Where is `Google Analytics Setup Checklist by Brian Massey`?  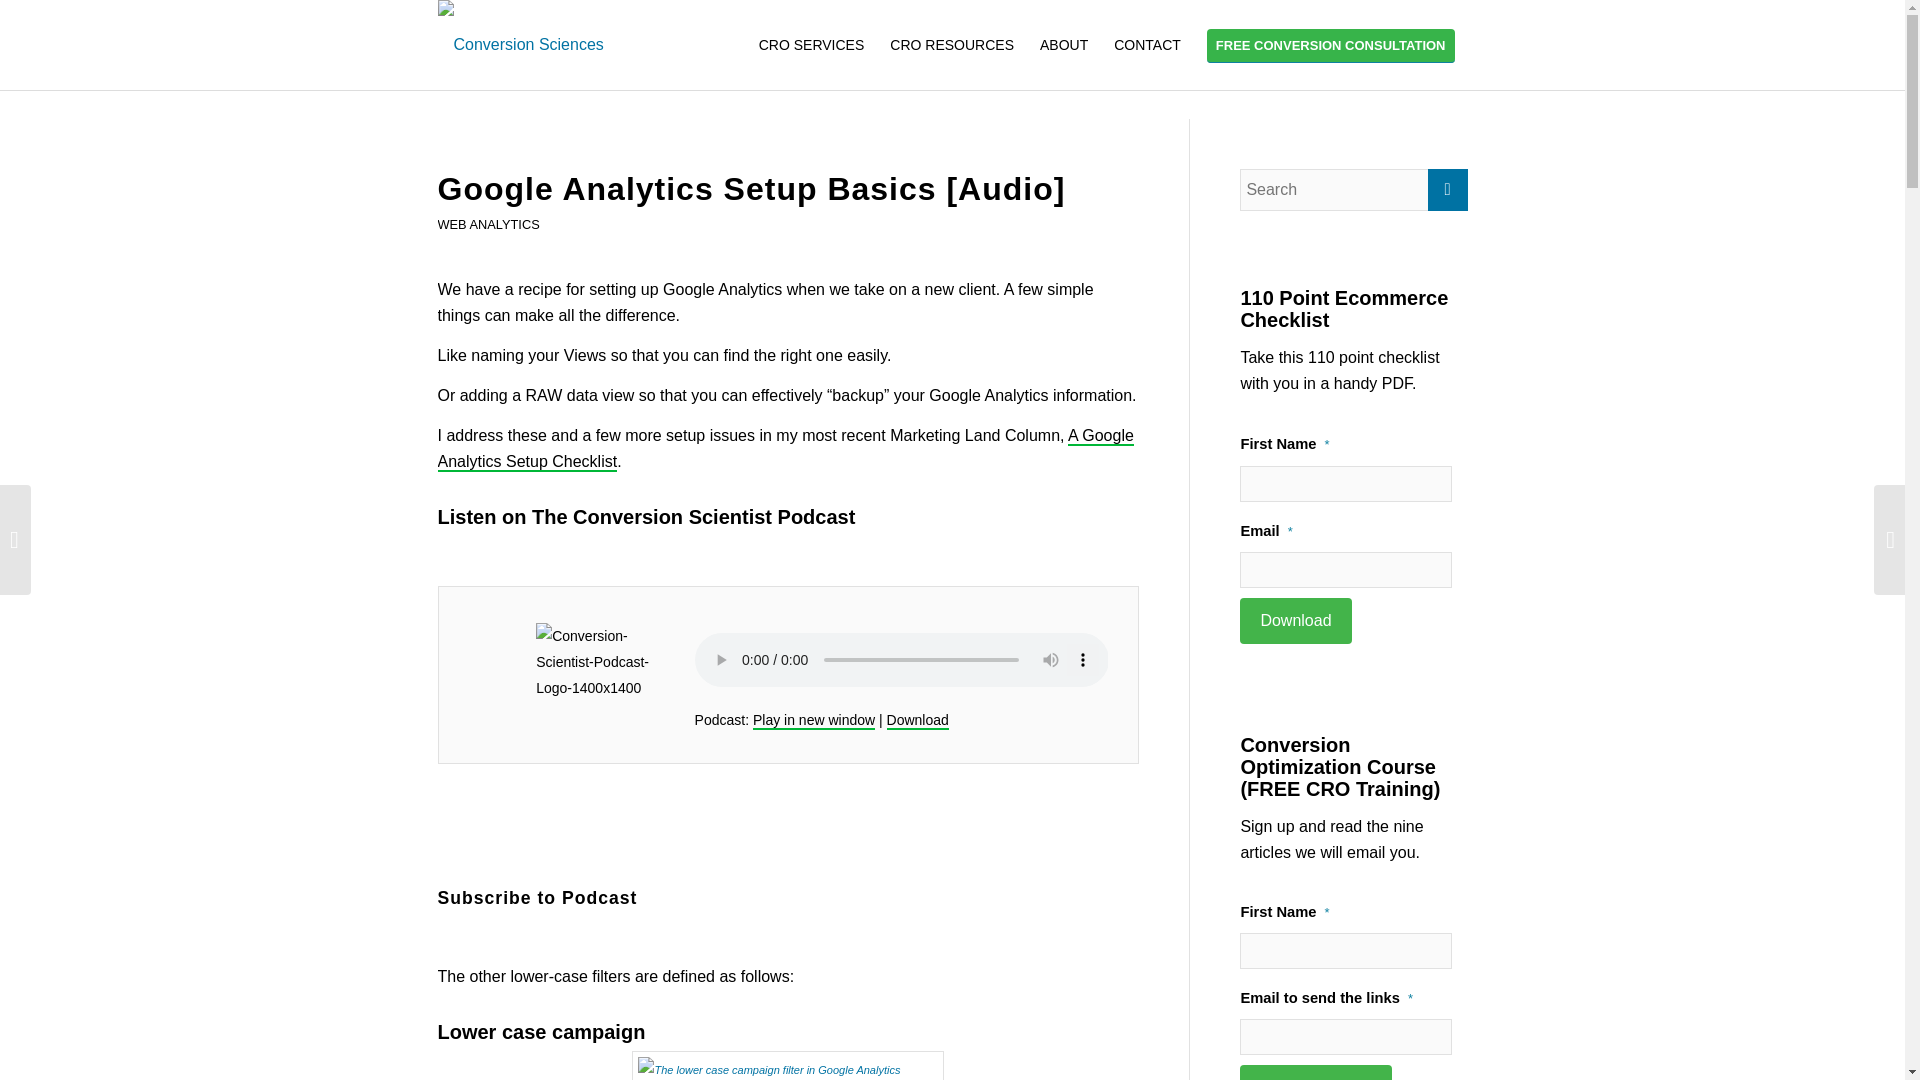
Google Analytics Setup Checklist by Brian Massey is located at coordinates (786, 448).